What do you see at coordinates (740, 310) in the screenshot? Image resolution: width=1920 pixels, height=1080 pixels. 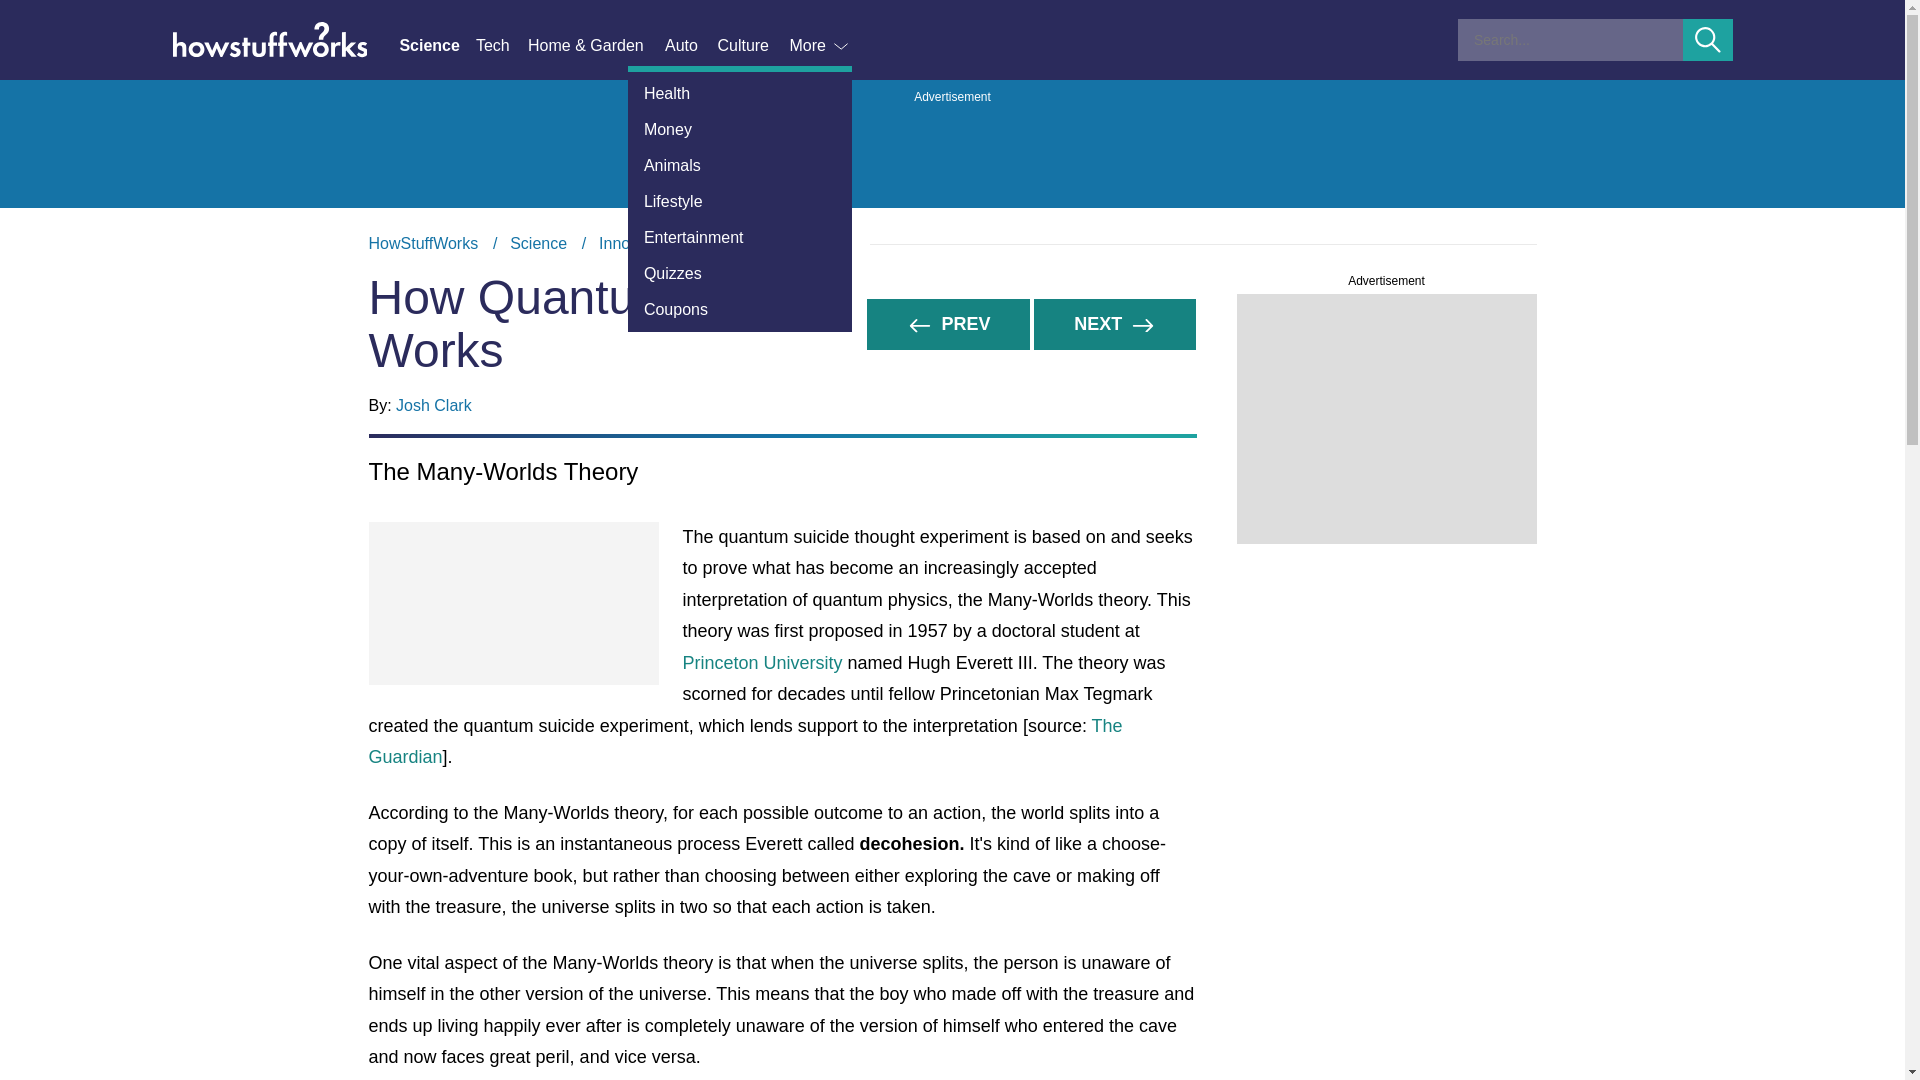 I see `Science` at bounding box center [740, 310].